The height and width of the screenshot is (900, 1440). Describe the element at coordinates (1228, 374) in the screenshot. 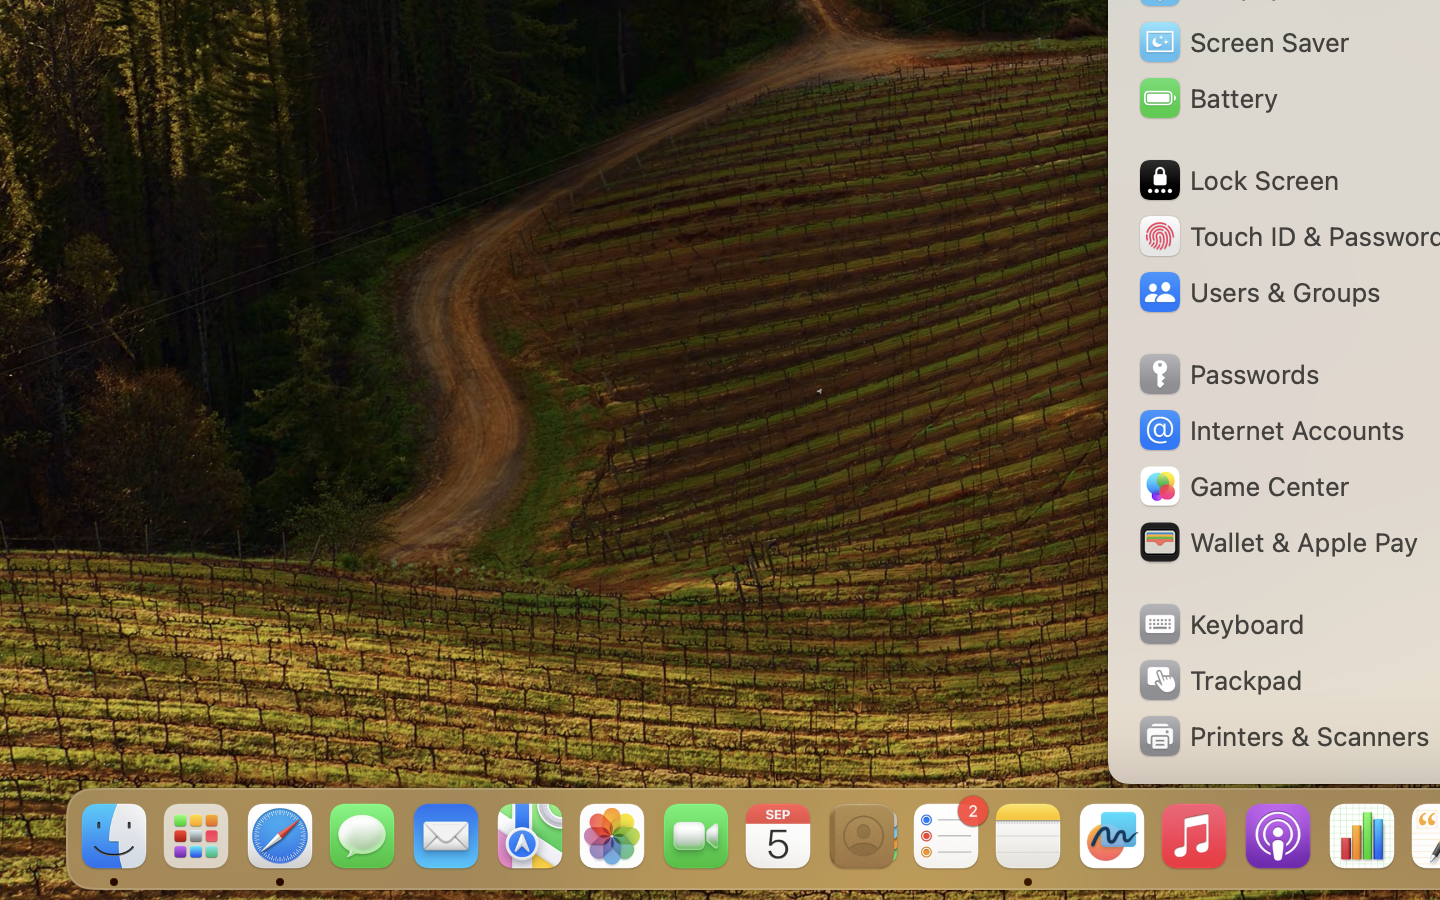

I see `Passwords` at that location.